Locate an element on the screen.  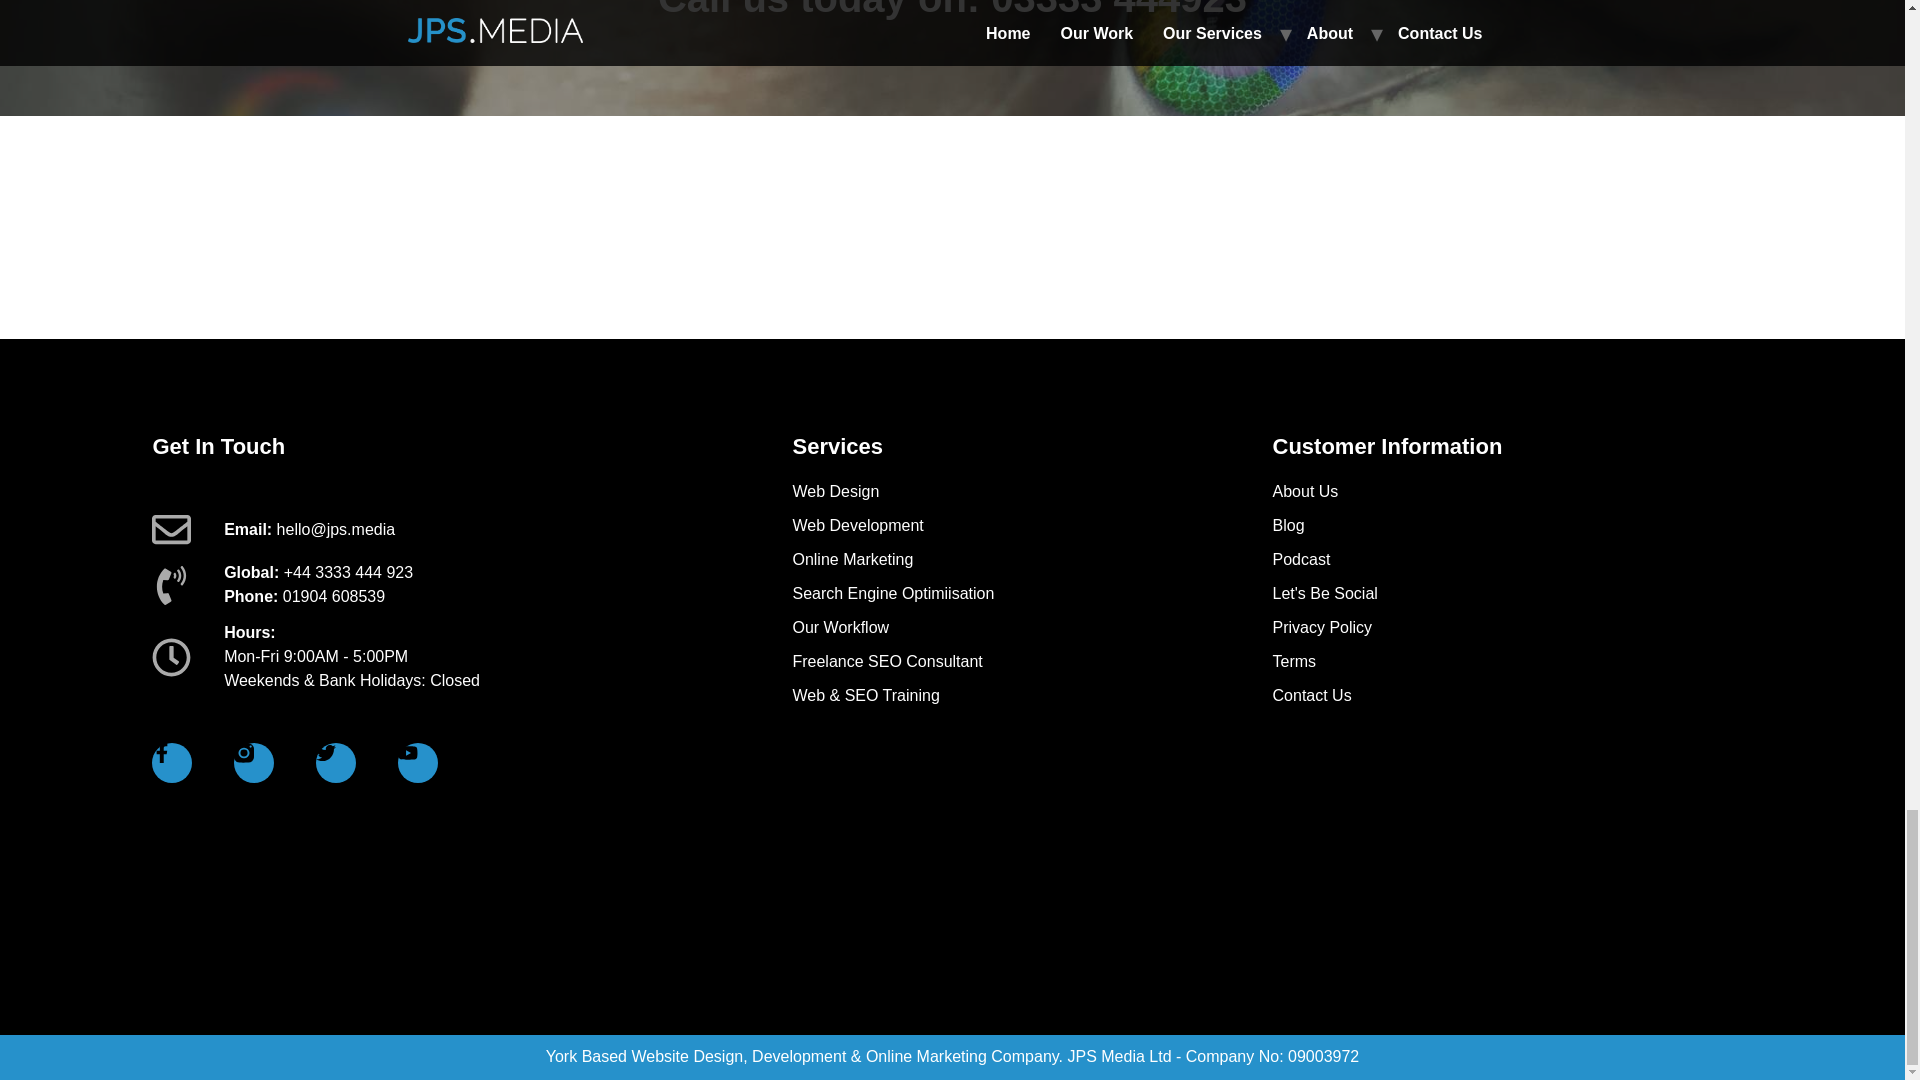
Online Marketing is located at coordinates (1031, 560).